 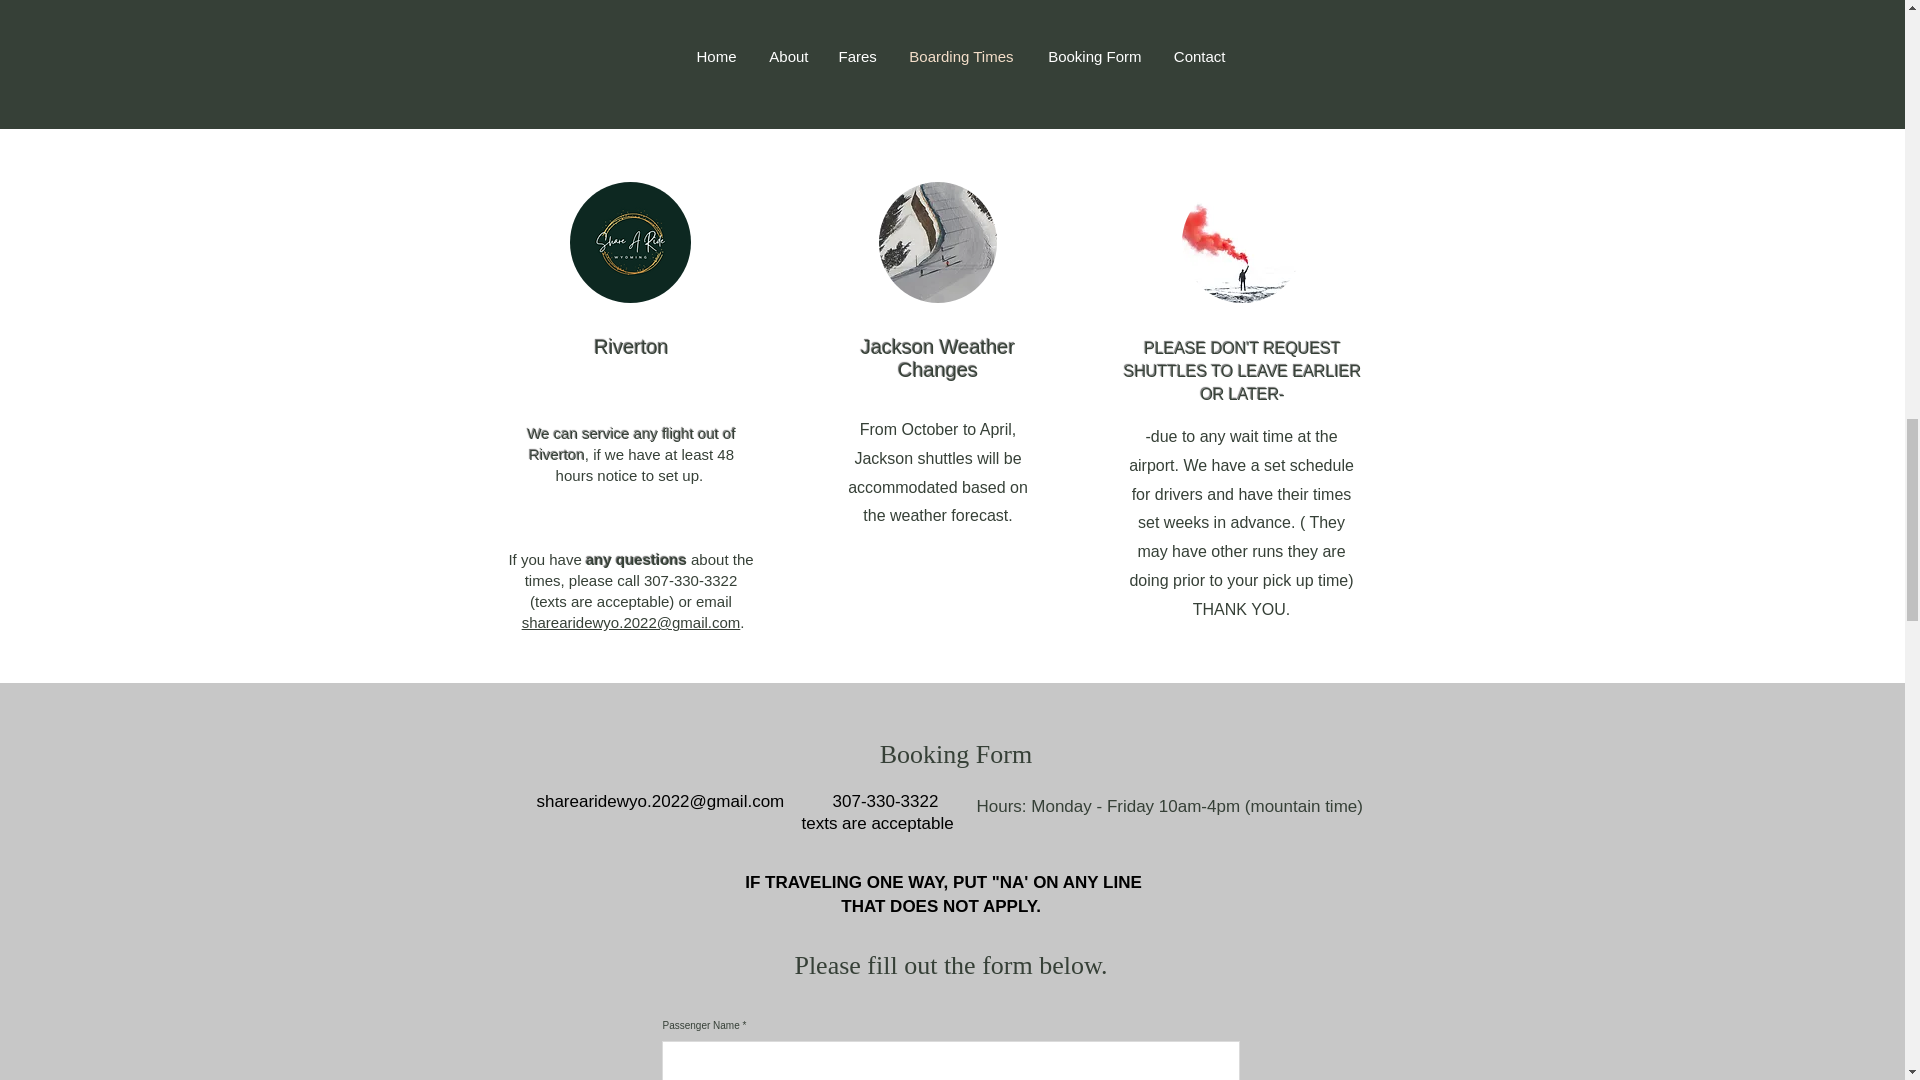 I want to click on 307-330-3322, so click(x=886, y=801).